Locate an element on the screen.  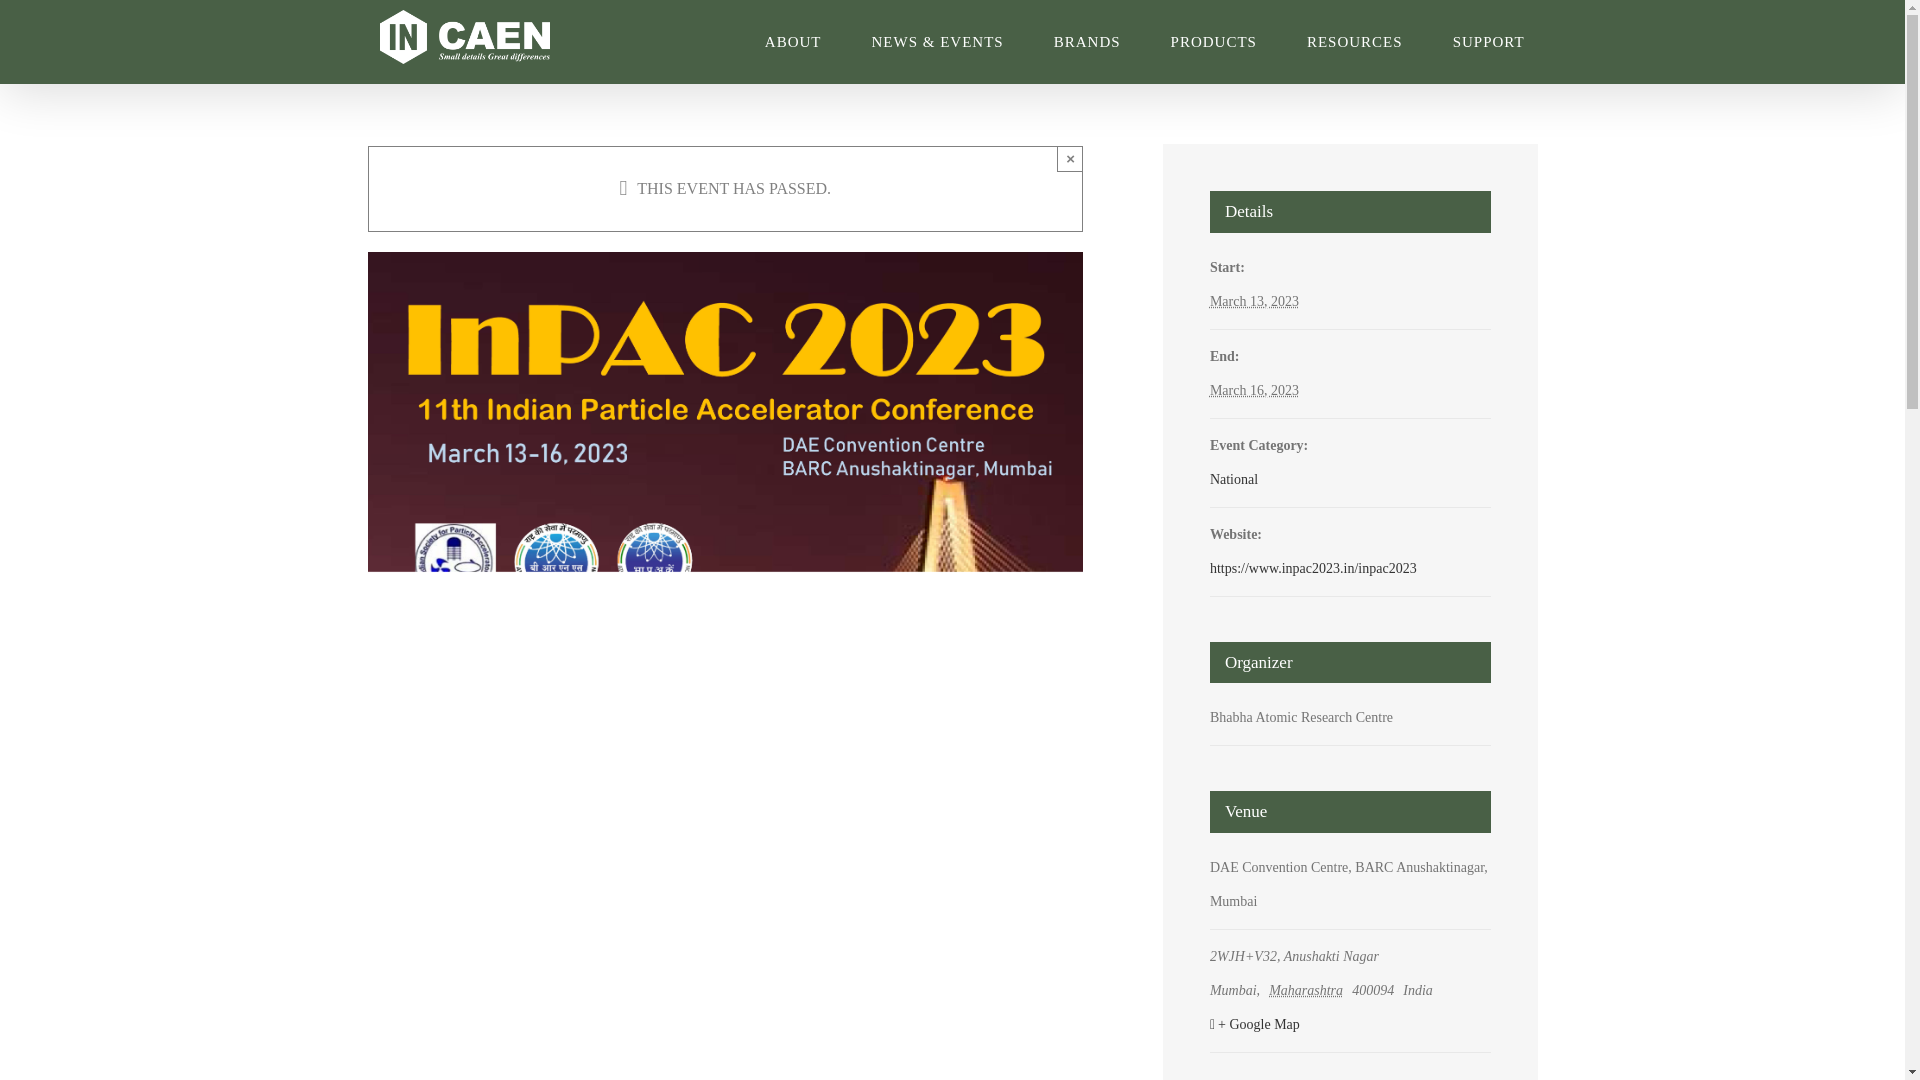
2023-03-13 is located at coordinates (1254, 300).